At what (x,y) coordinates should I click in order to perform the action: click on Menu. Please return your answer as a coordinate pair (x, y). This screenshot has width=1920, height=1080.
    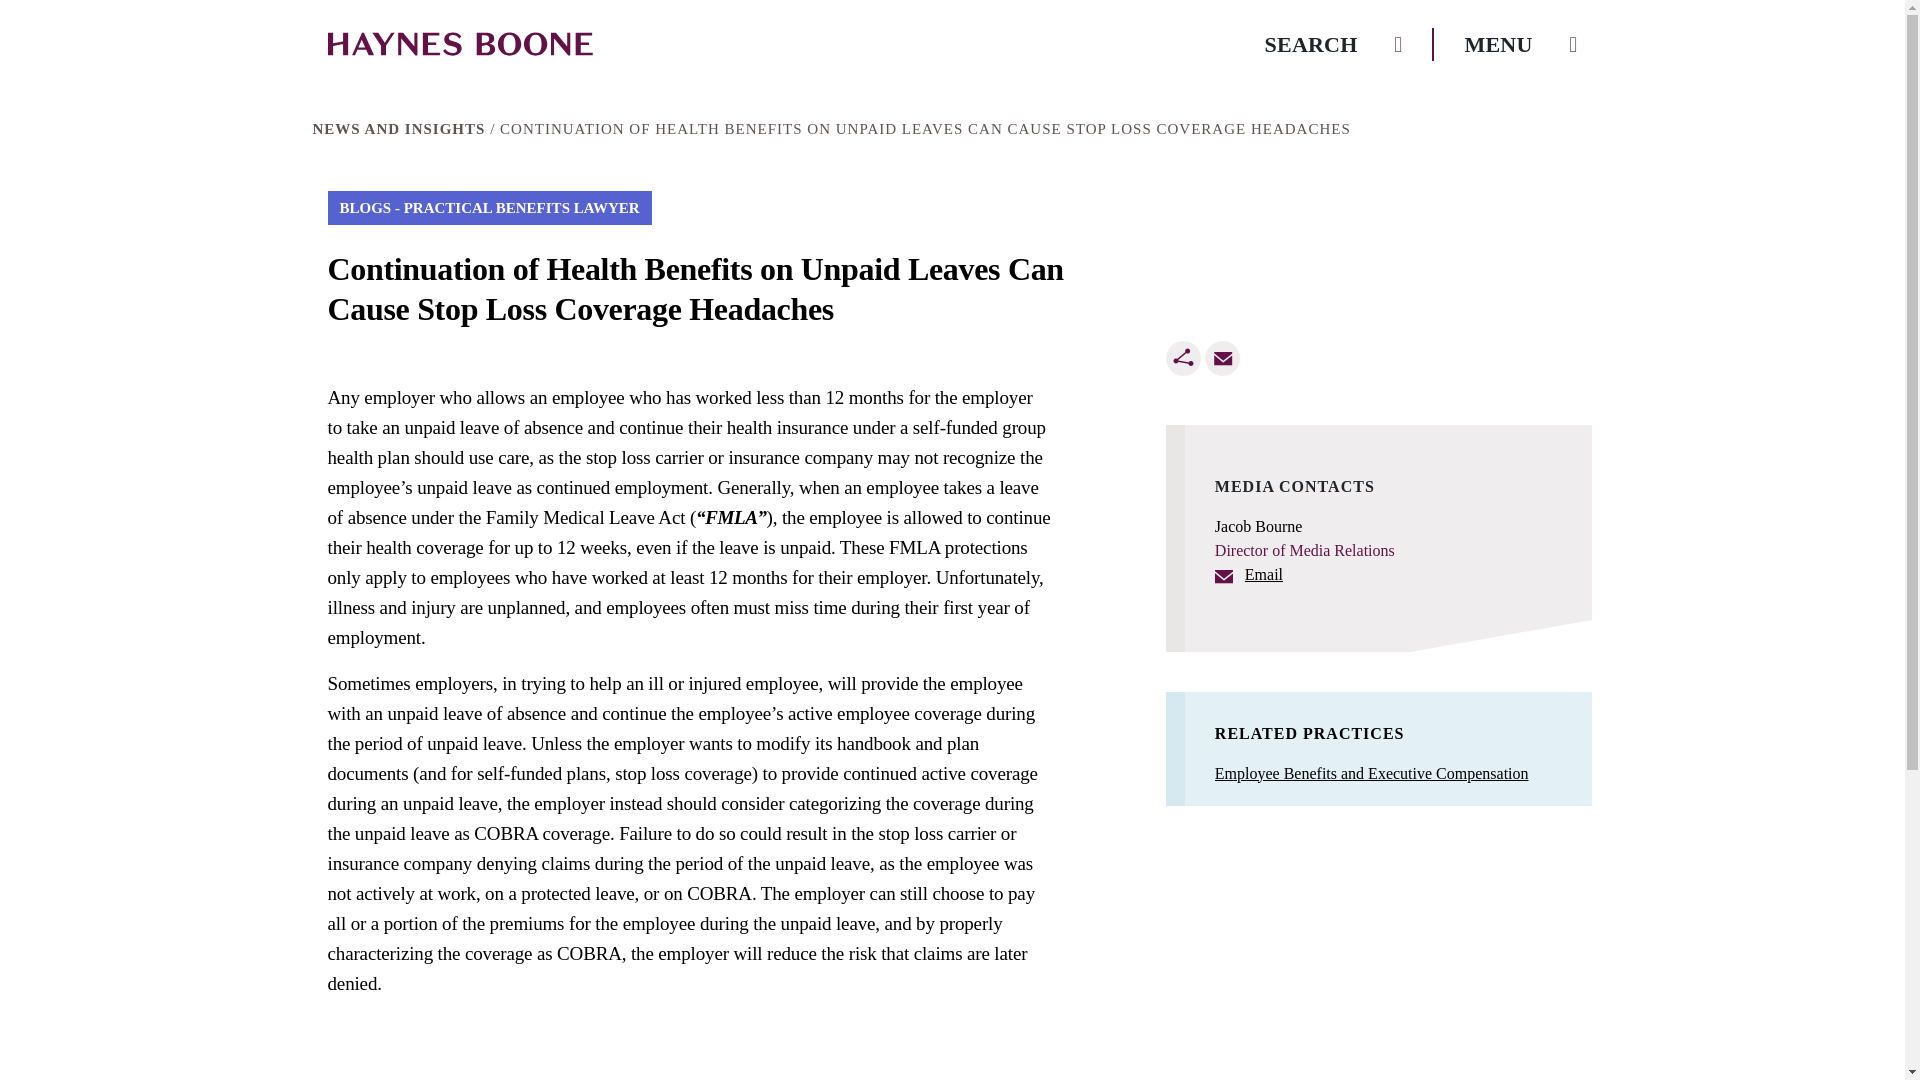
    Looking at the image, I should click on (1520, 44).